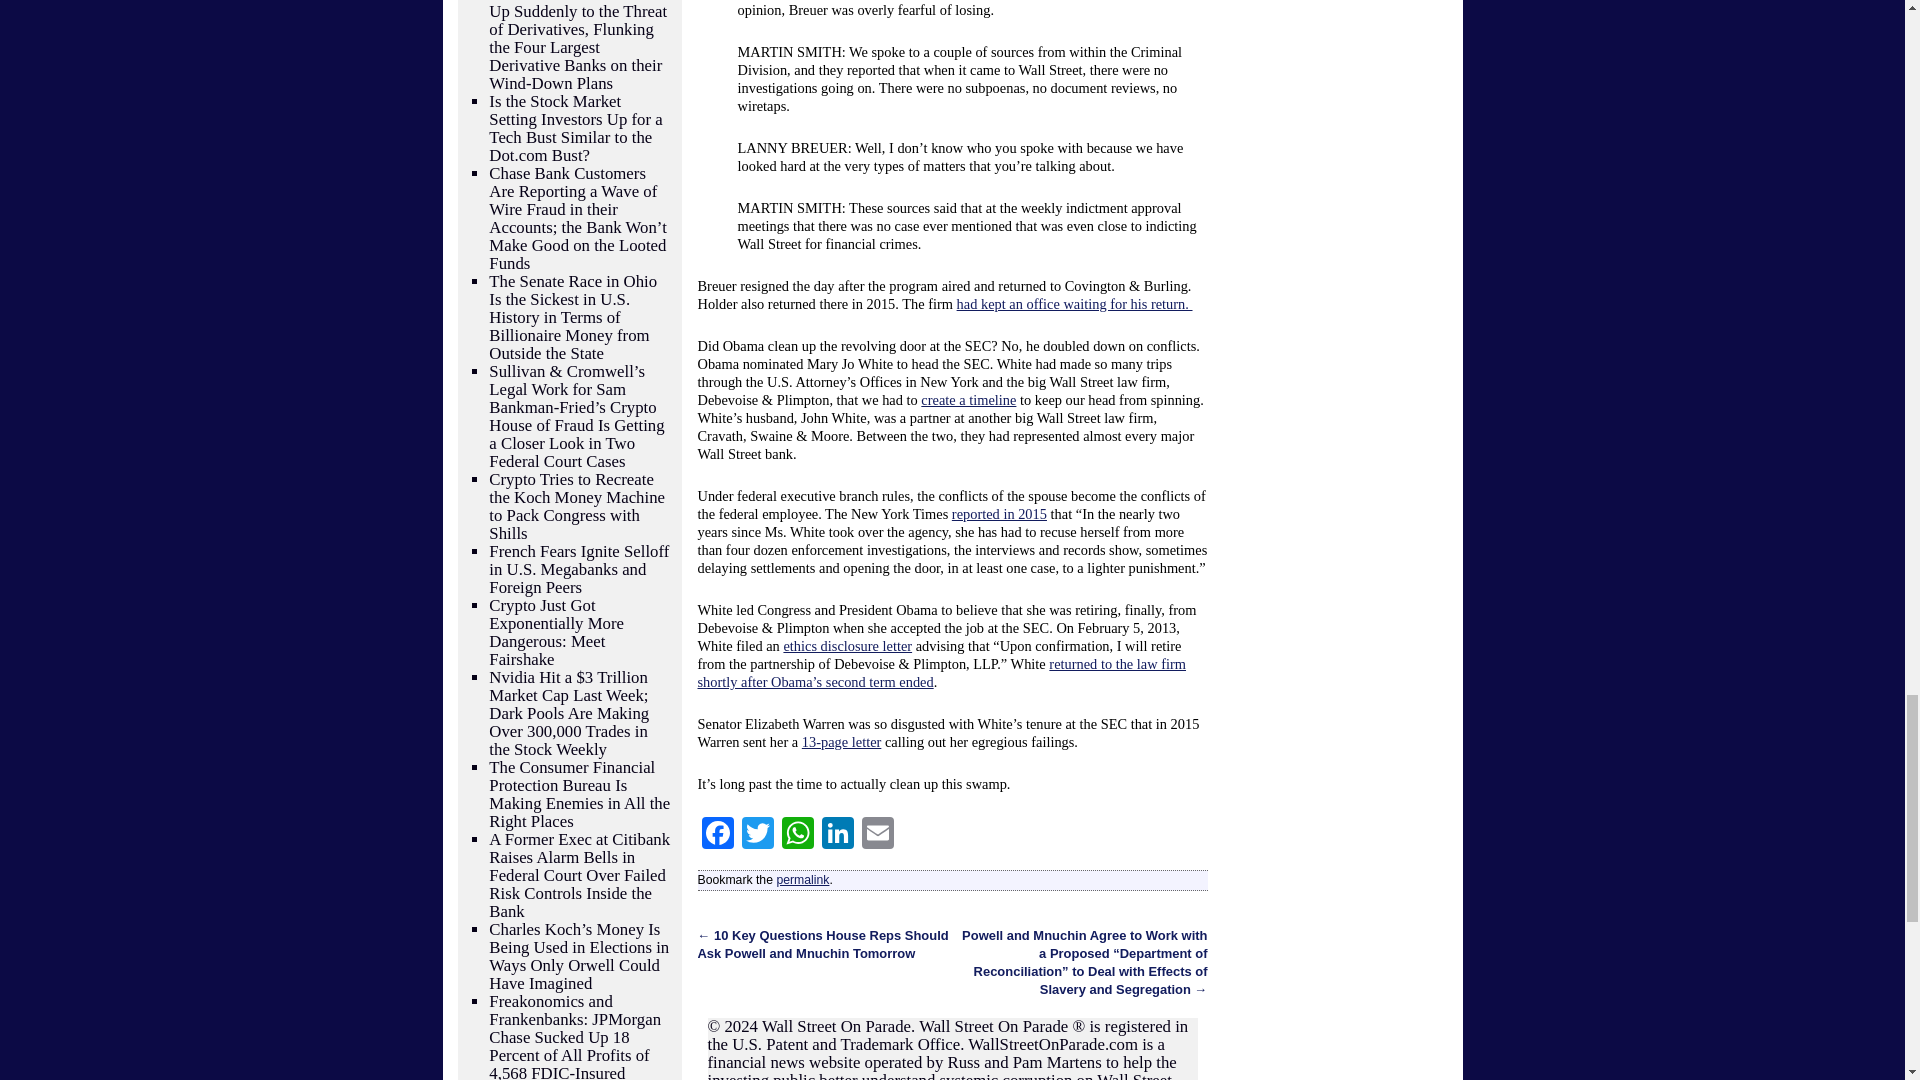 Image resolution: width=1920 pixels, height=1080 pixels. What do you see at coordinates (842, 742) in the screenshot?
I see `13-page letter` at bounding box center [842, 742].